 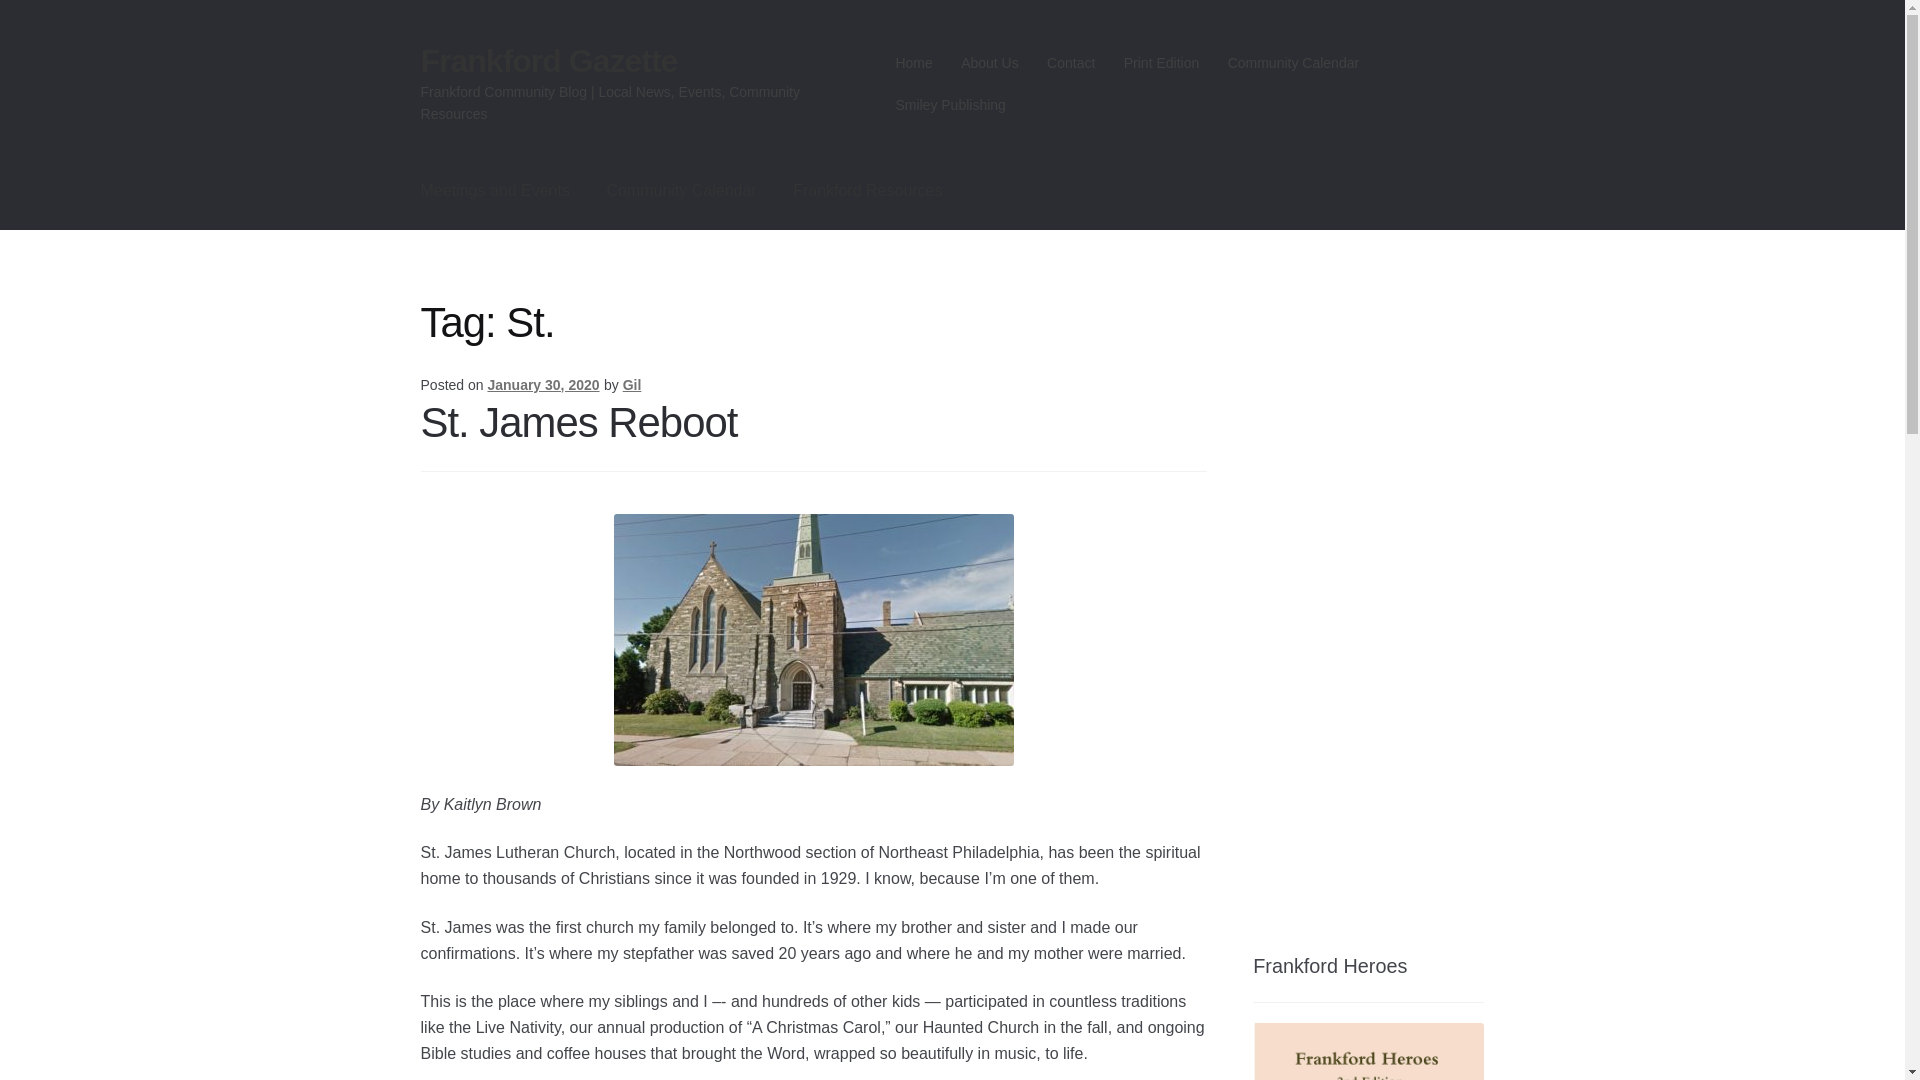 I want to click on Frankford Resources, so click(x=868, y=191).